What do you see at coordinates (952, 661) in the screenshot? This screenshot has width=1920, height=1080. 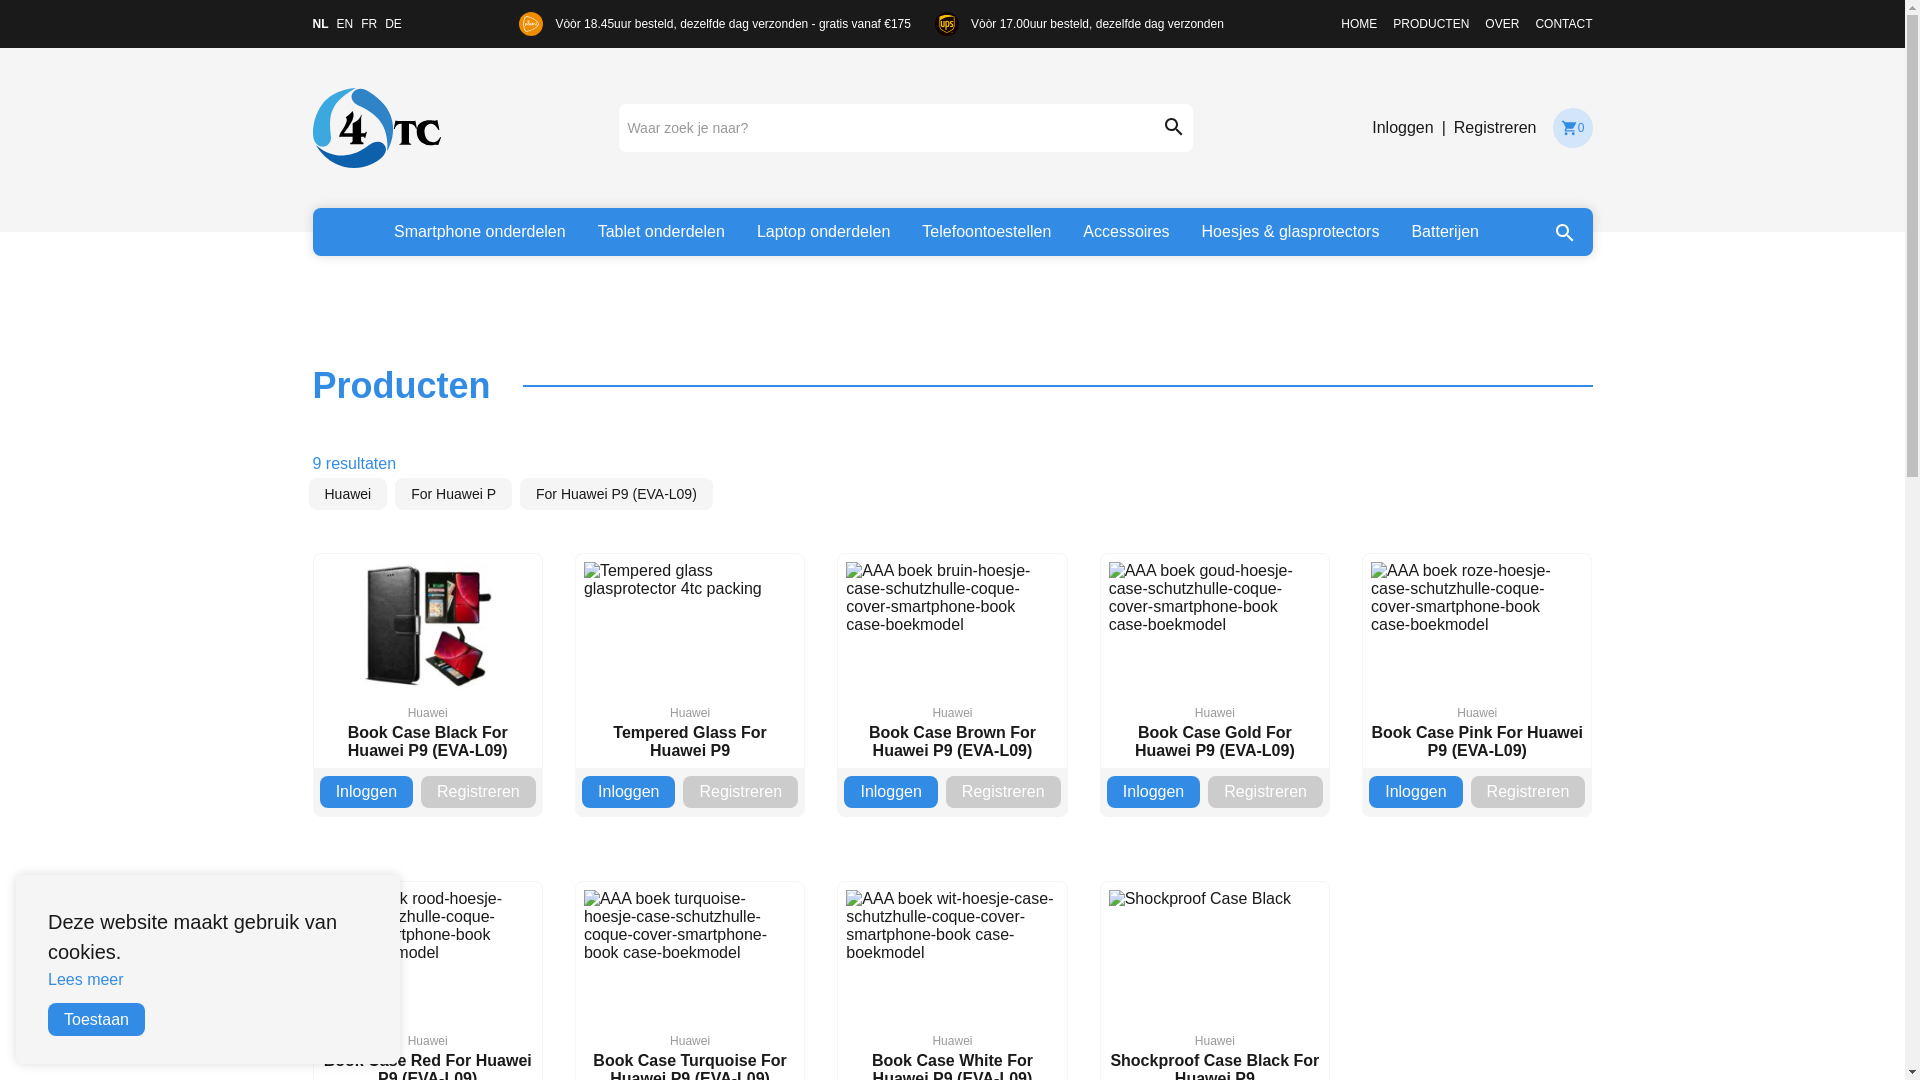 I see `Huawei
Book Case Brown For Huawei P9 (EVA-L09)` at bounding box center [952, 661].